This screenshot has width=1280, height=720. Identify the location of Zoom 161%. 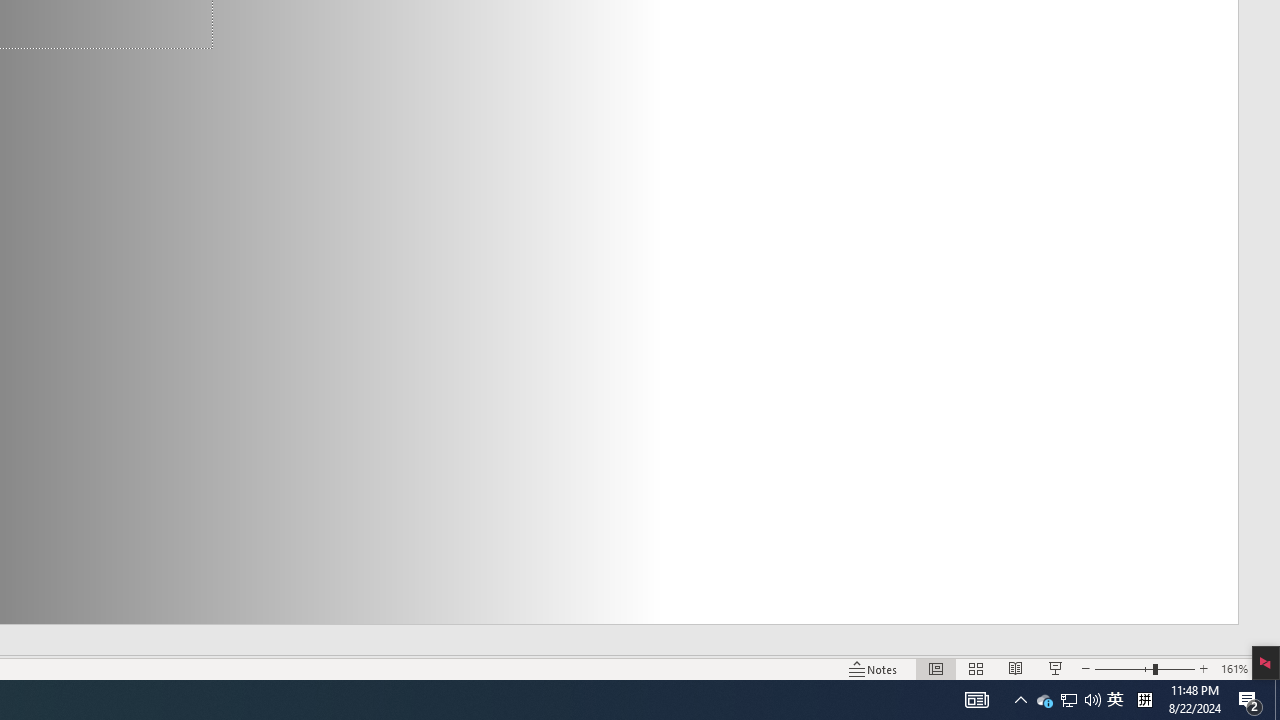
(1234, 668).